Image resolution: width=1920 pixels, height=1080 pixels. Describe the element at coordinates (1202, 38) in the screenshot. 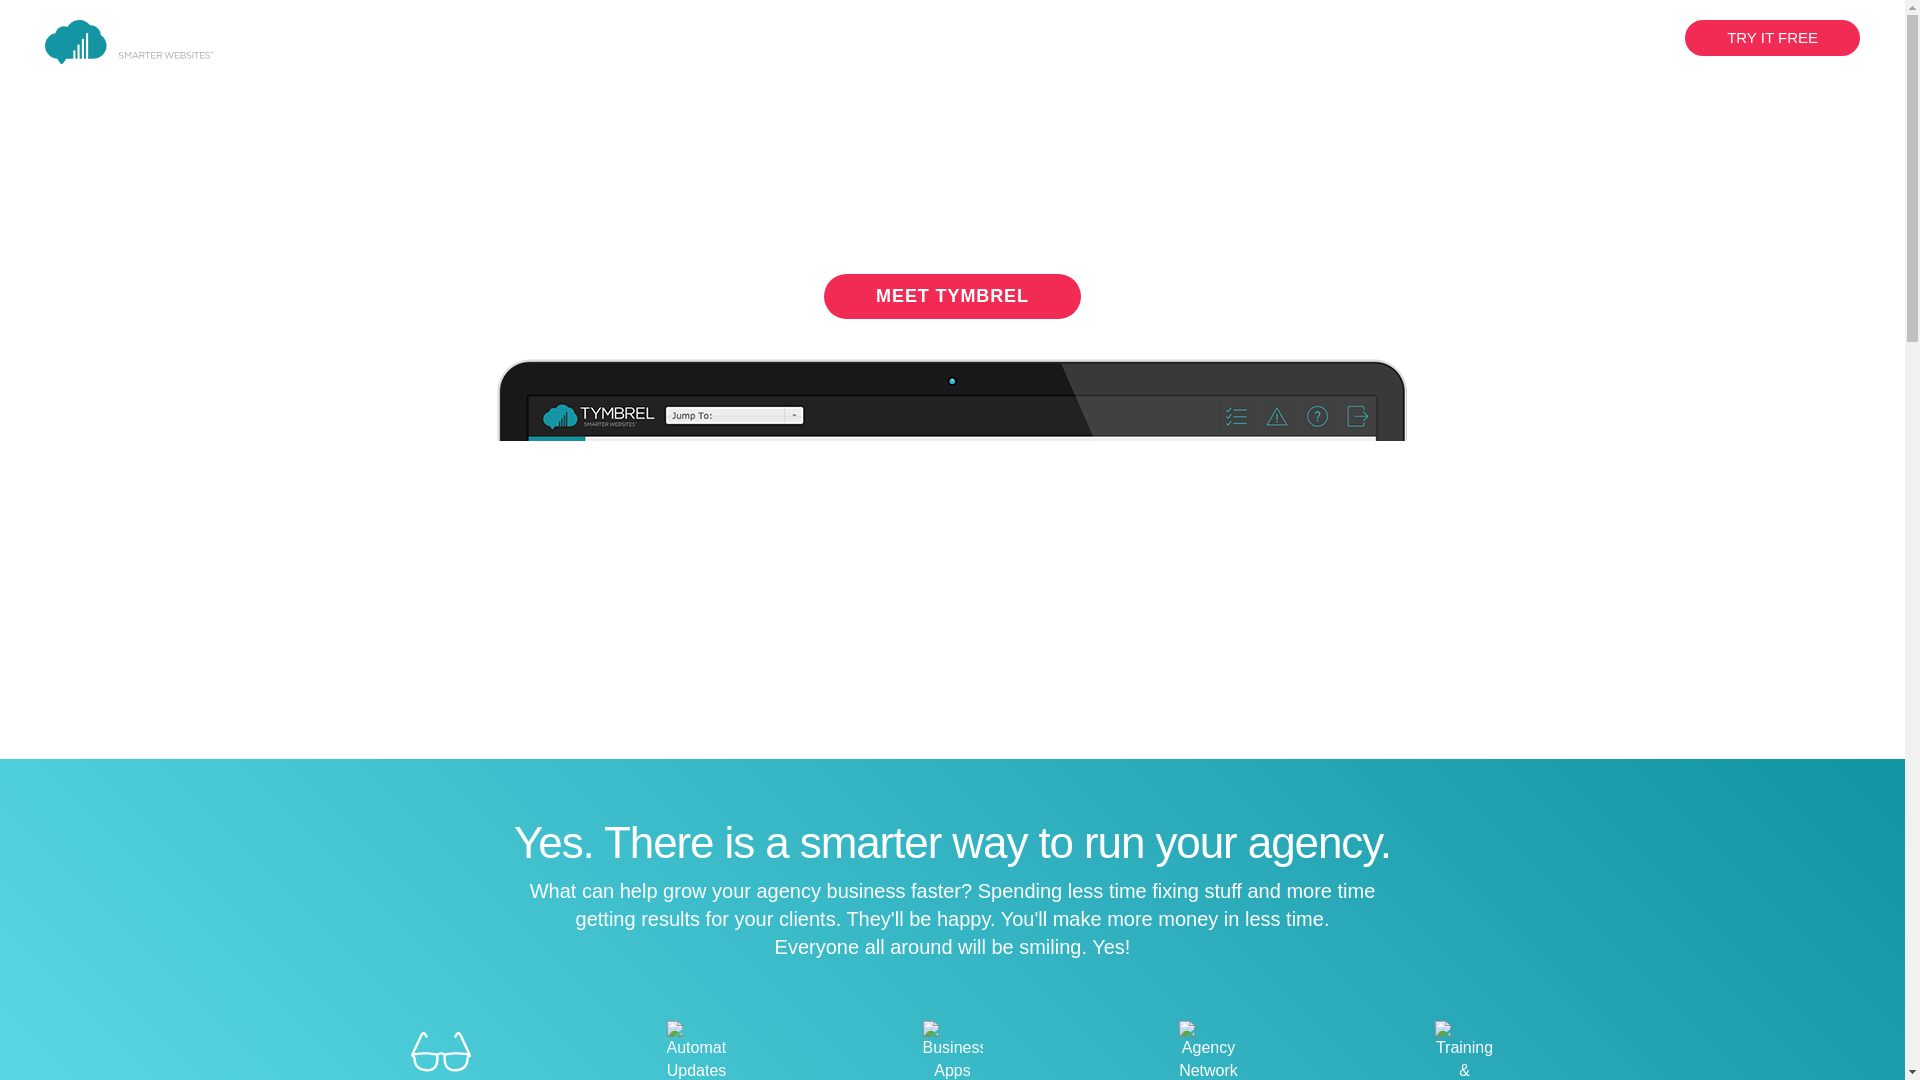

I see `WHY TYMBREL?` at that location.